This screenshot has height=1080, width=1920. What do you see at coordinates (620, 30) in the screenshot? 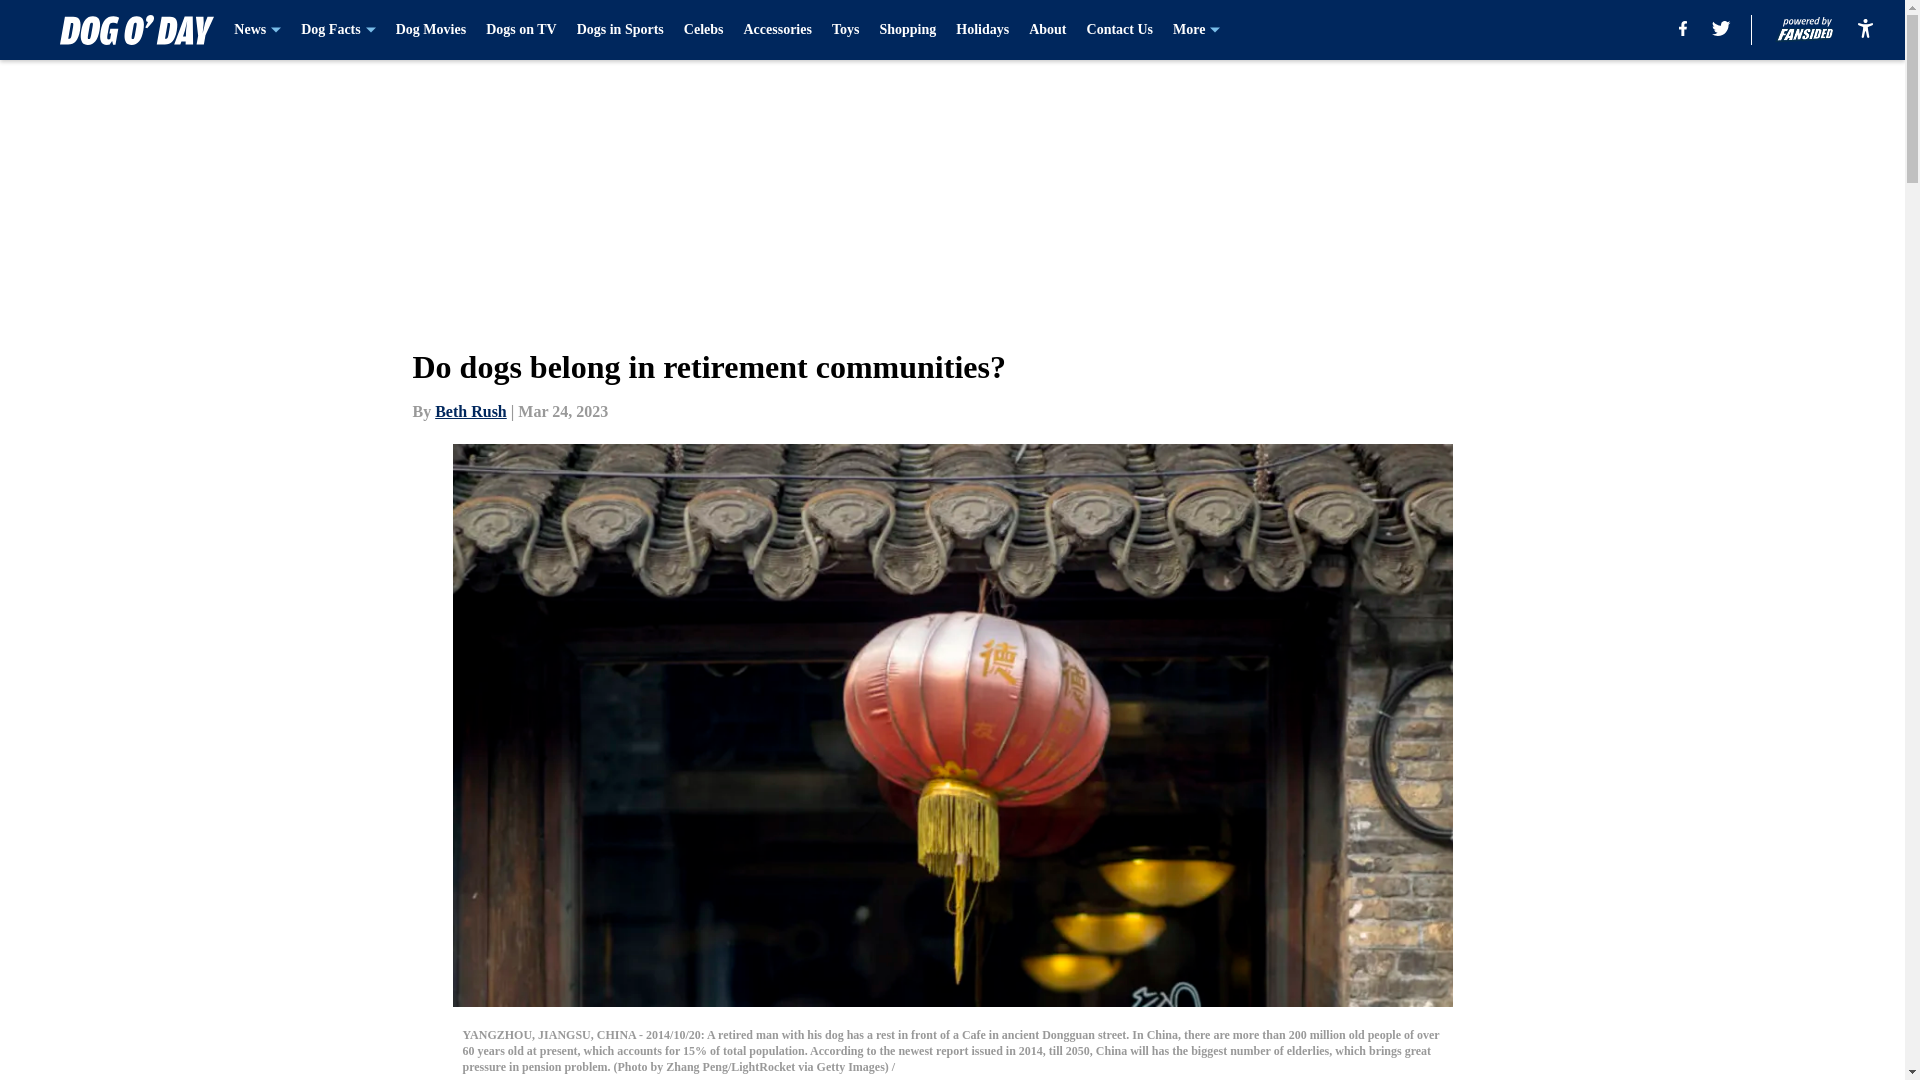
I see `Dogs in Sports` at bounding box center [620, 30].